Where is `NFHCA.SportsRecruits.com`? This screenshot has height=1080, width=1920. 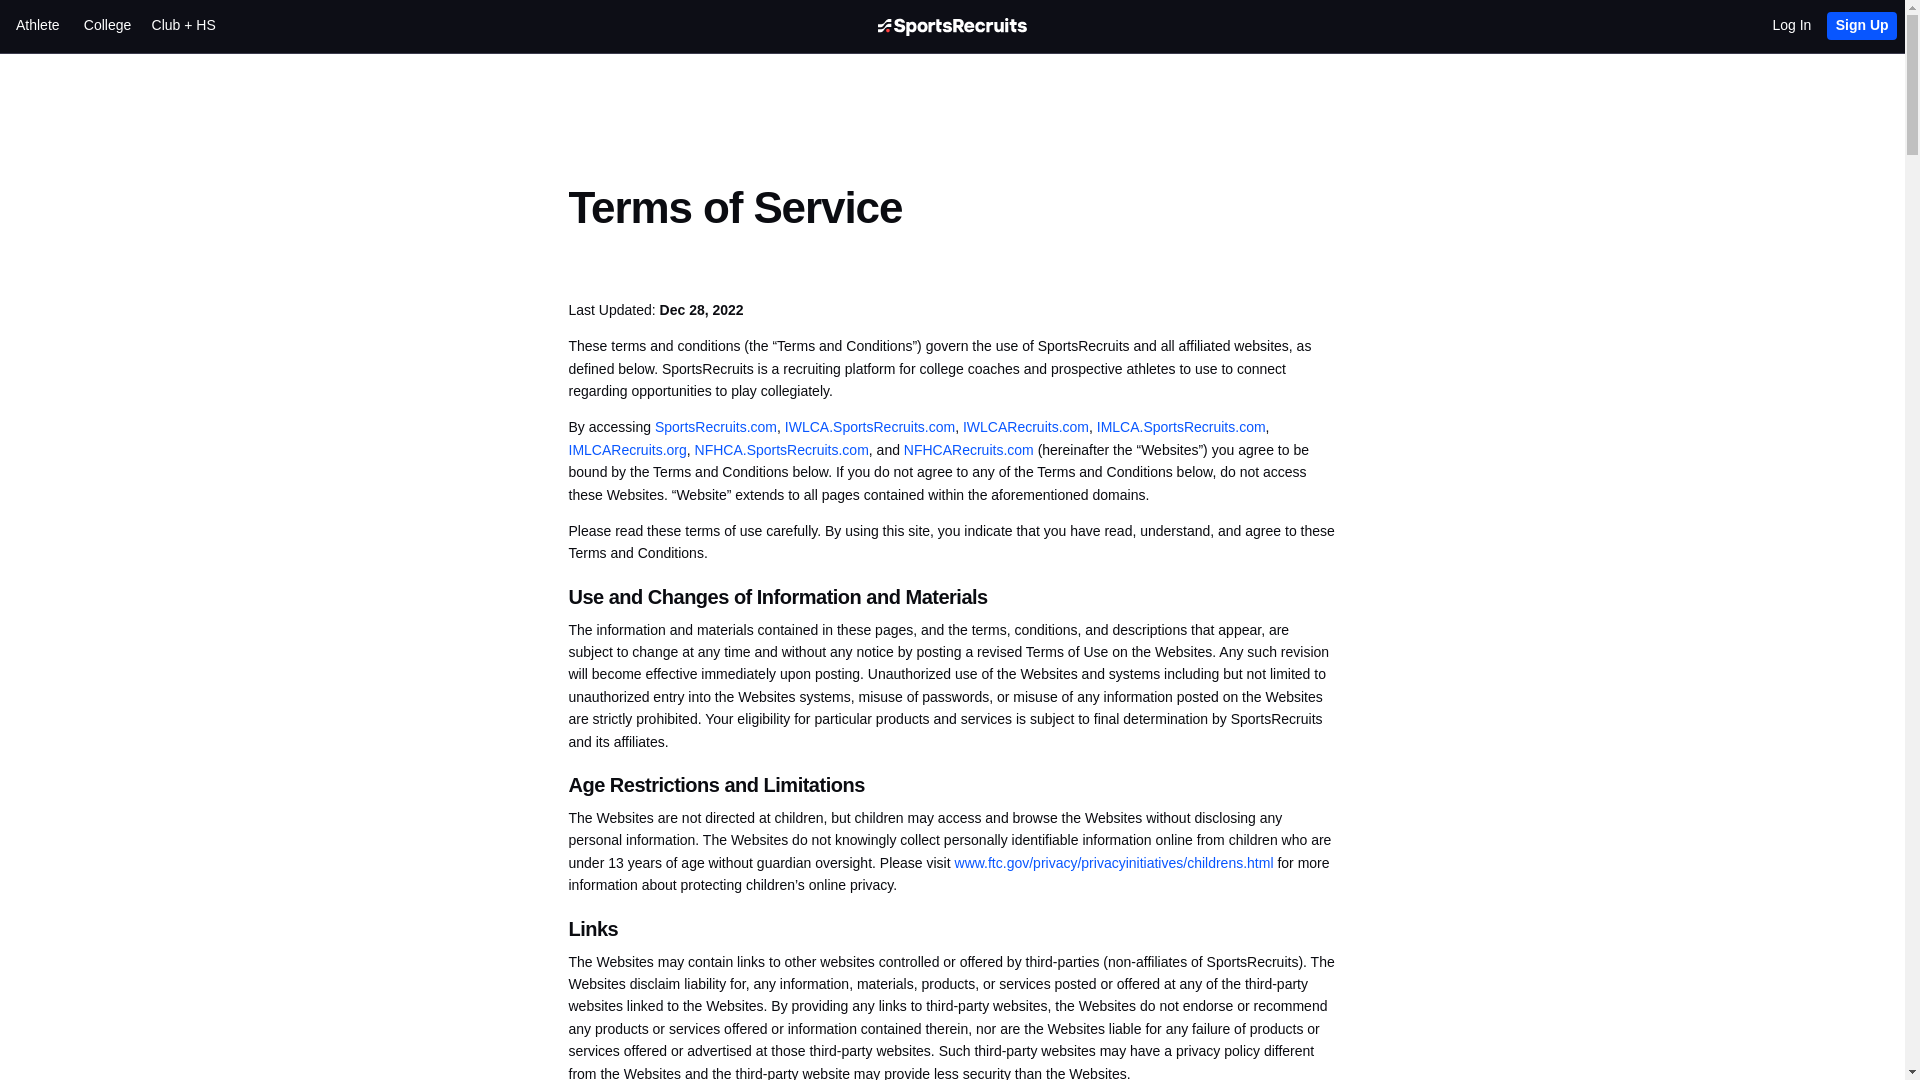
NFHCA.SportsRecruits.com is located at coordinates (782, 449).